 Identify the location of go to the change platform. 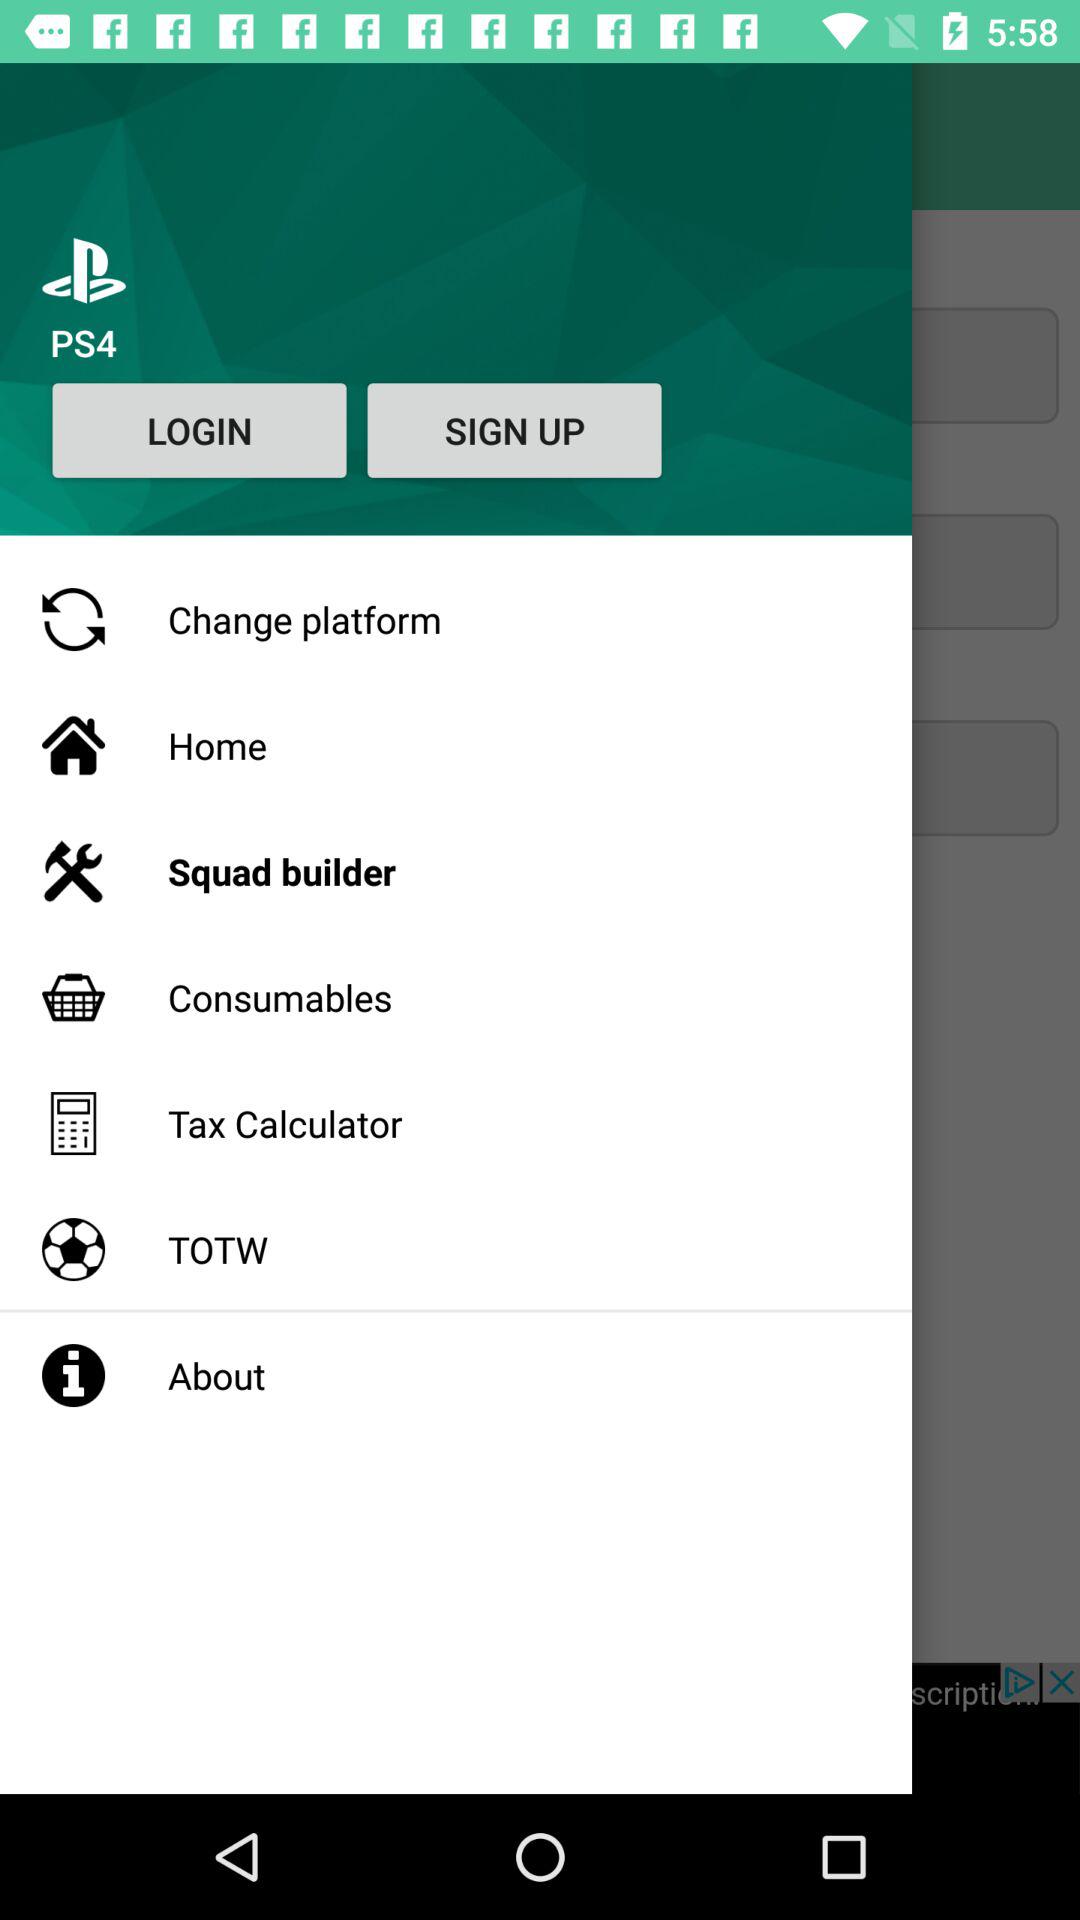
(540, 572).